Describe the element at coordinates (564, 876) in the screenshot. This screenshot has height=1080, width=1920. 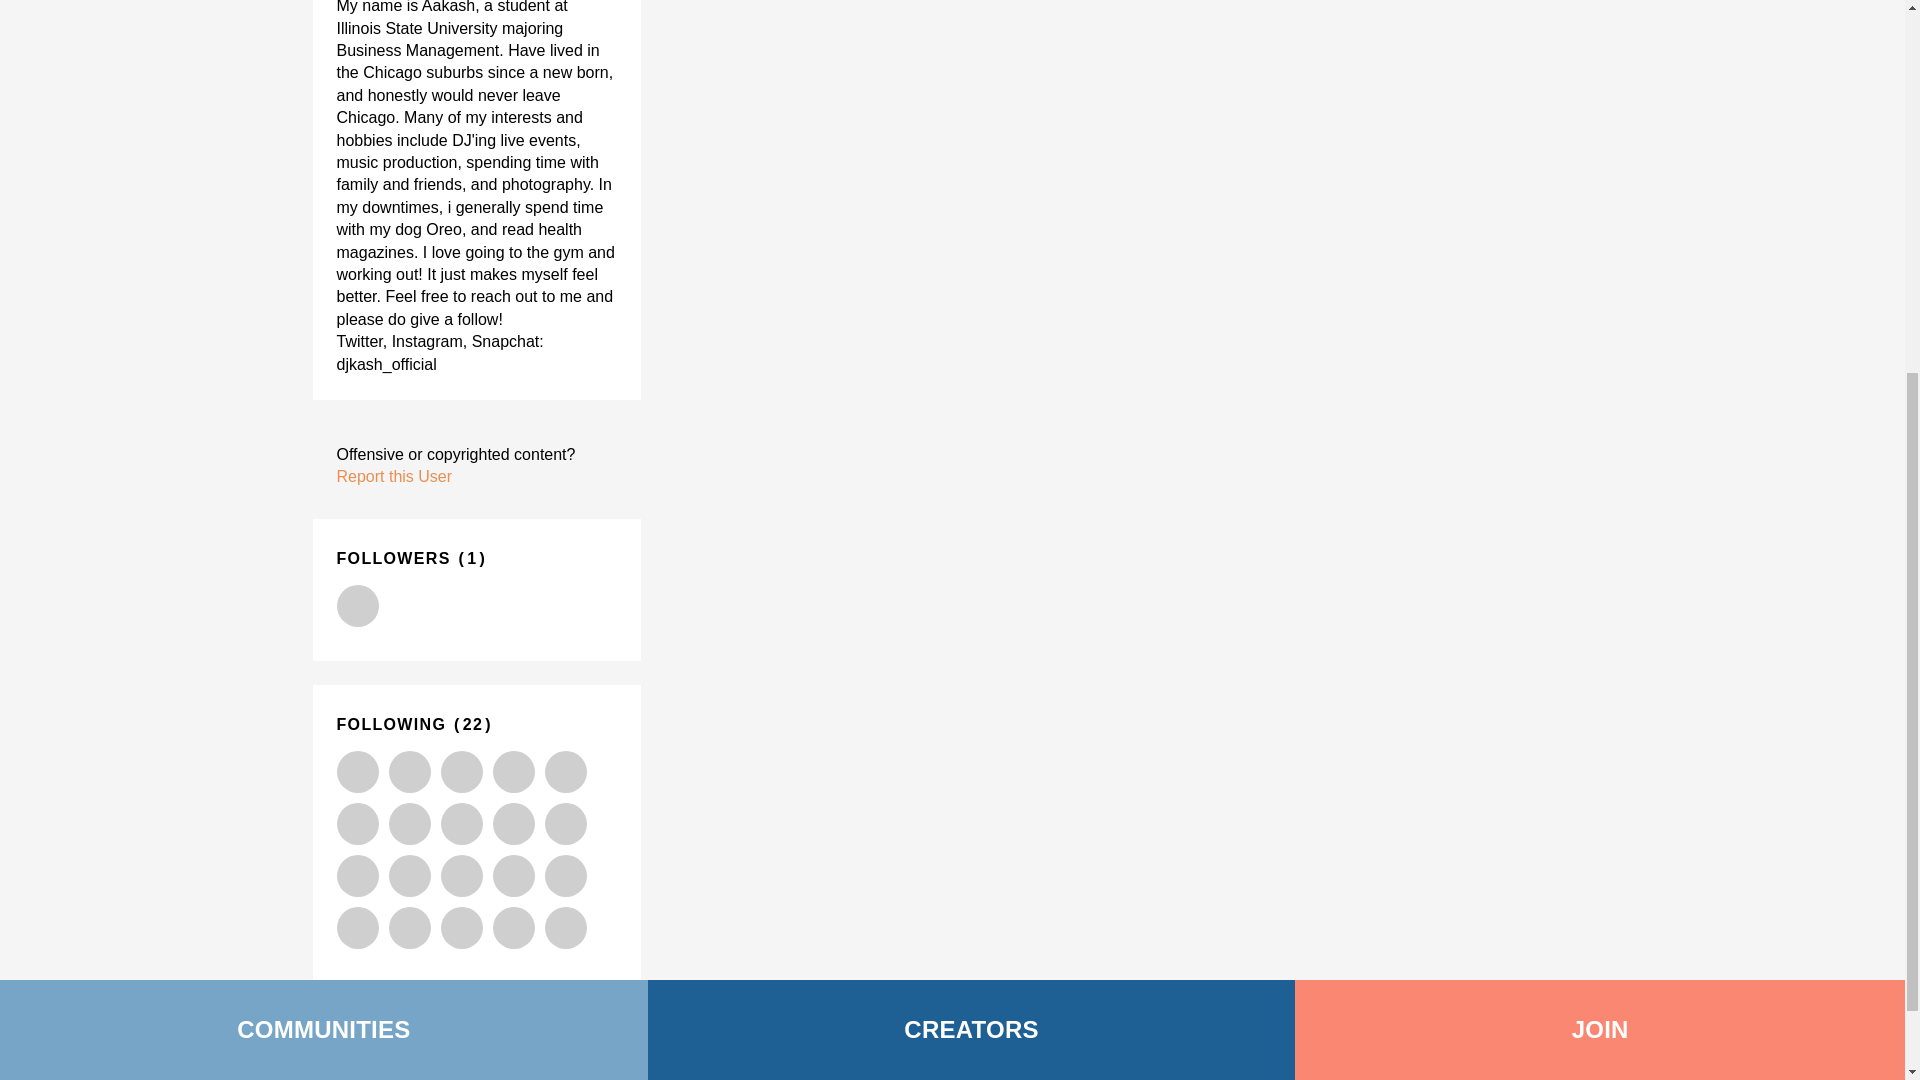
I see `Brianna Morris` at that location.